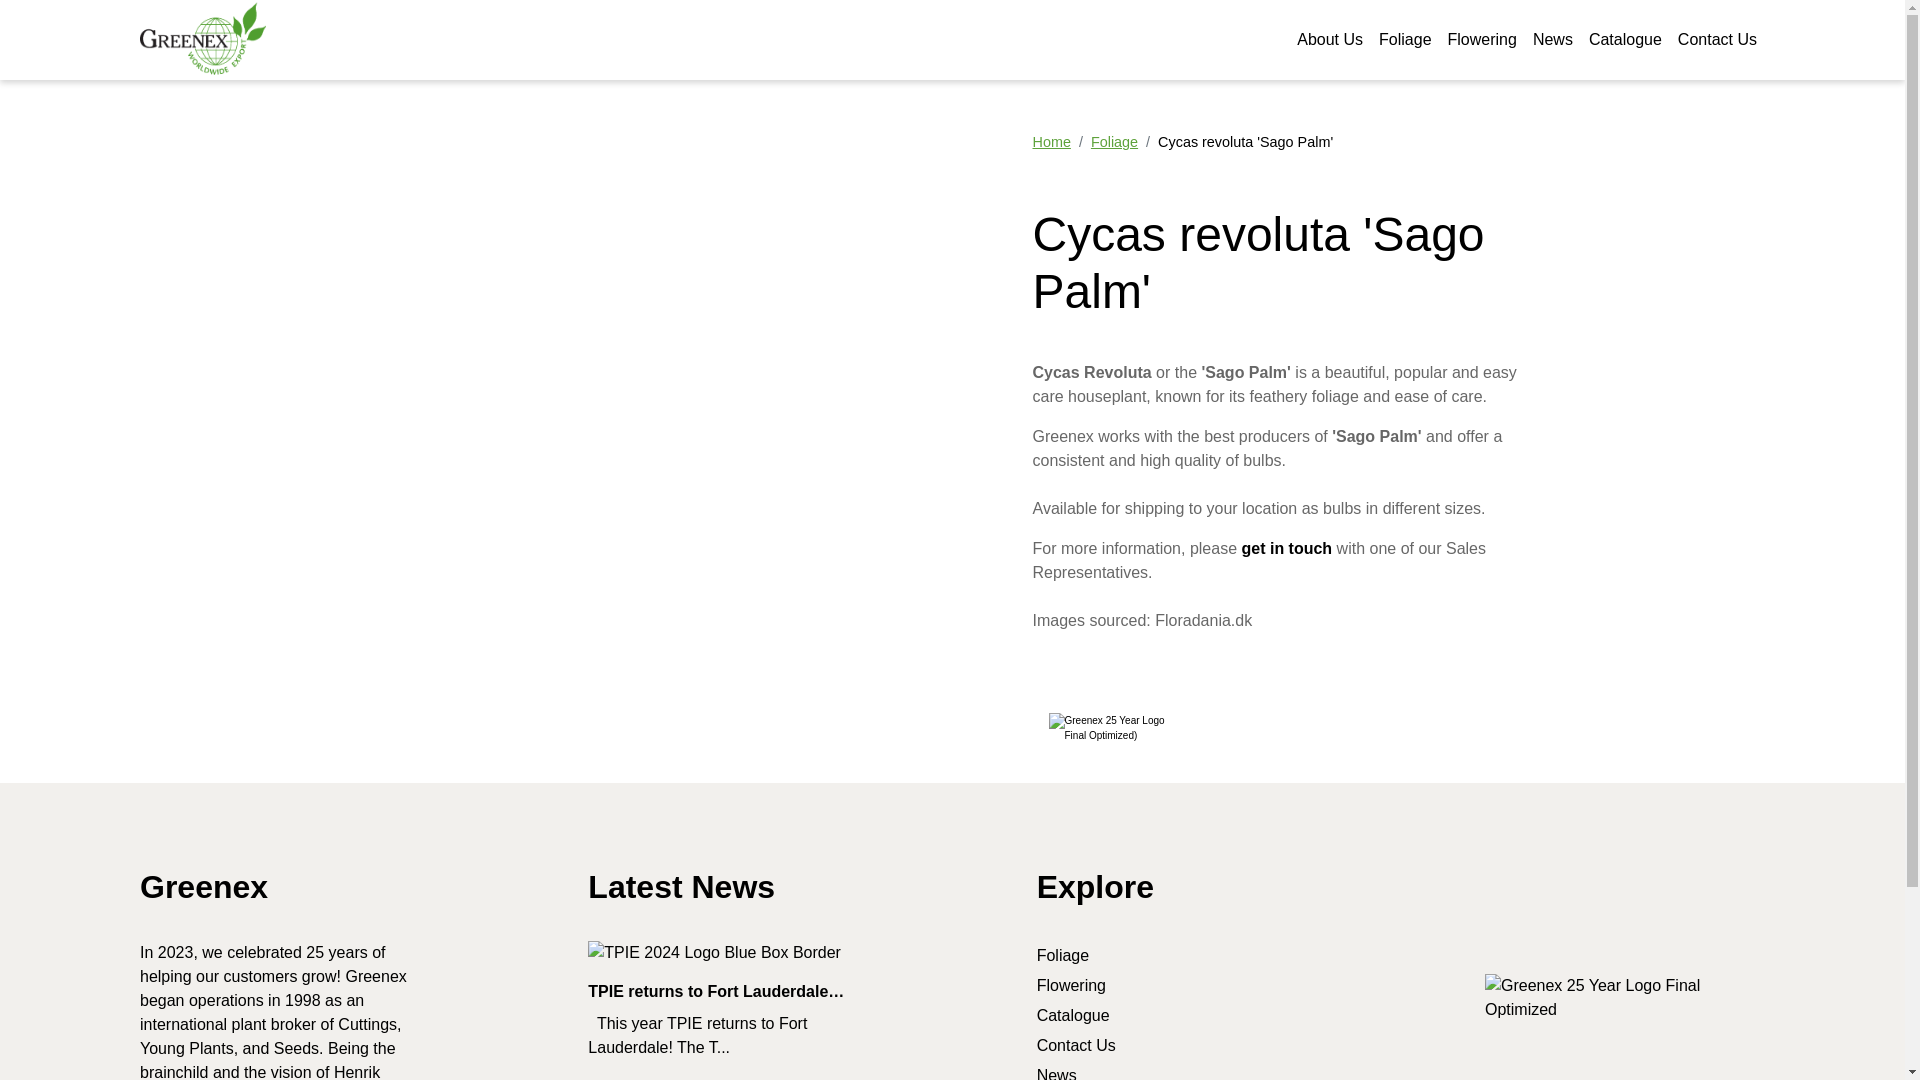  What do you see at coordinates (1482, 40) in the screenshot?
I see `Flowering` at bounding box center [1482, 40].